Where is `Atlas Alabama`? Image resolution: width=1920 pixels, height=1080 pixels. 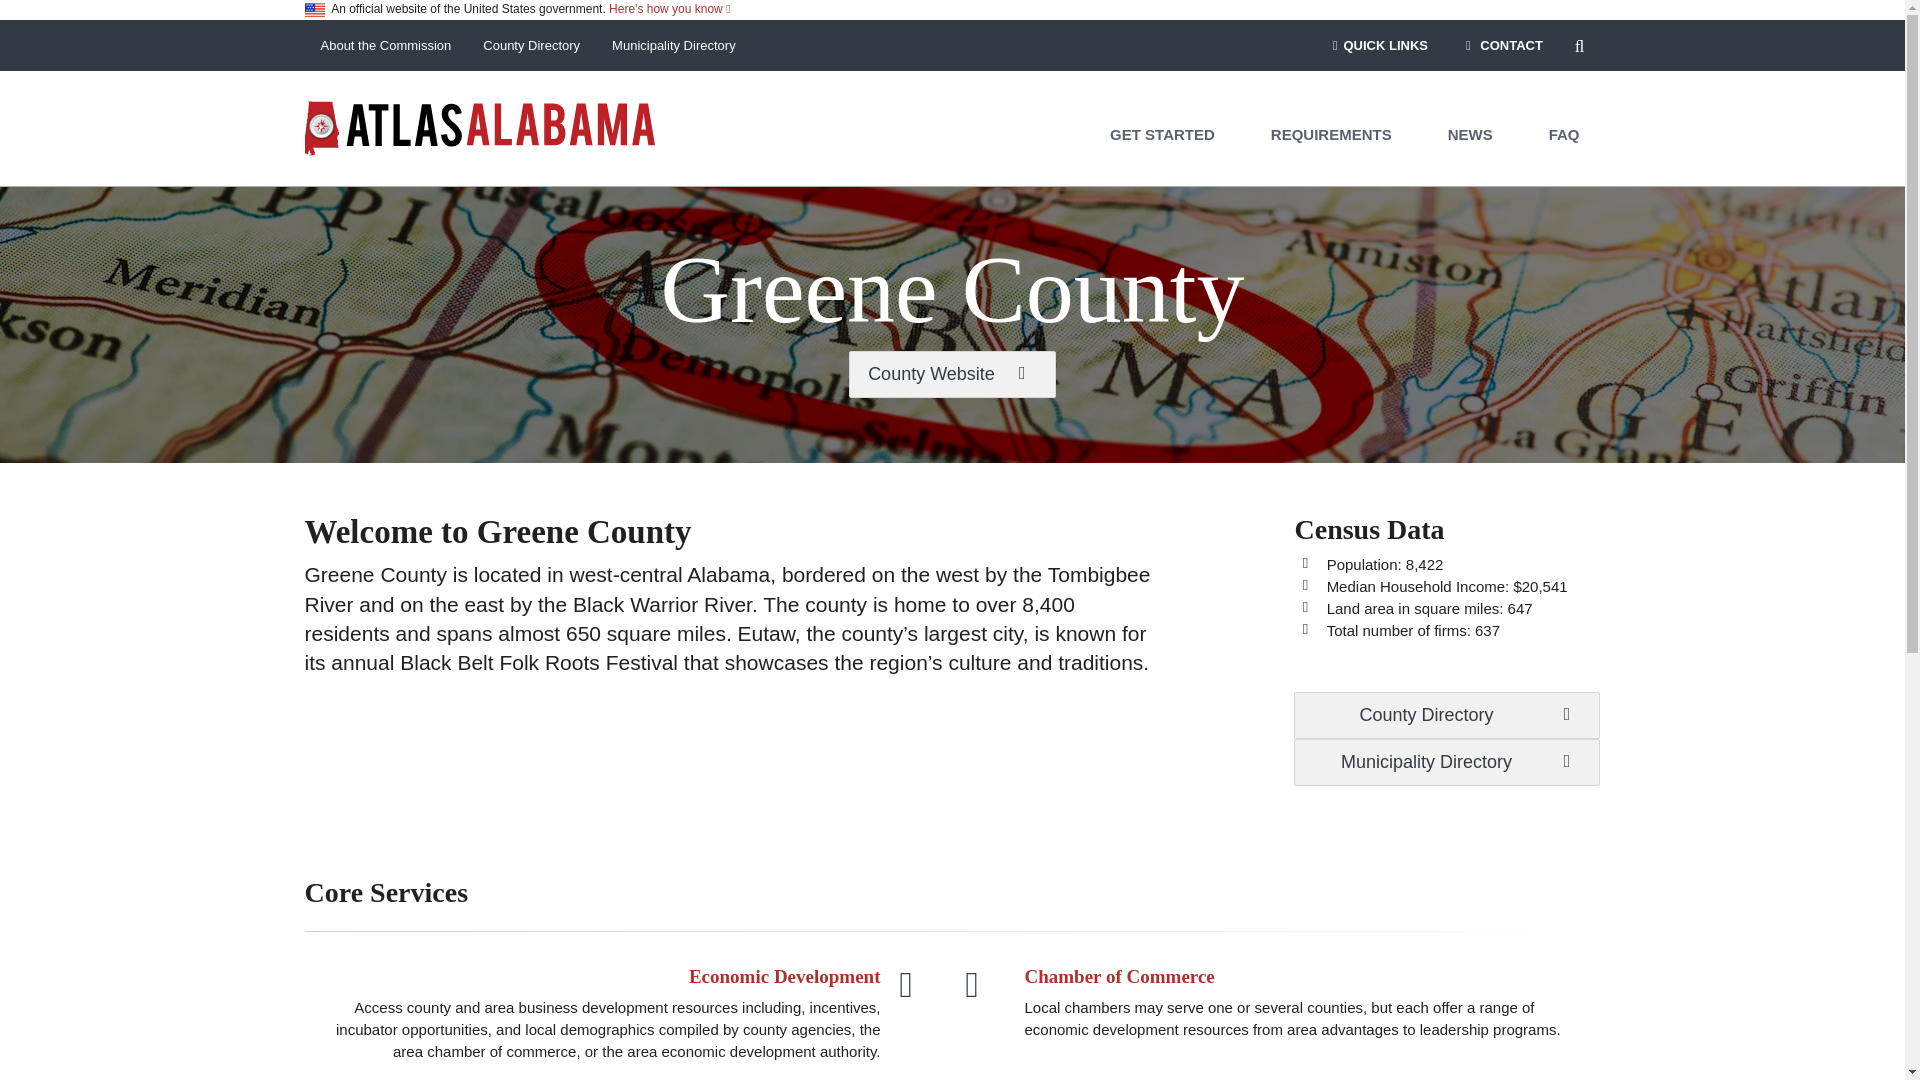
Atlas Alabama is located at coordinates (478, 127).